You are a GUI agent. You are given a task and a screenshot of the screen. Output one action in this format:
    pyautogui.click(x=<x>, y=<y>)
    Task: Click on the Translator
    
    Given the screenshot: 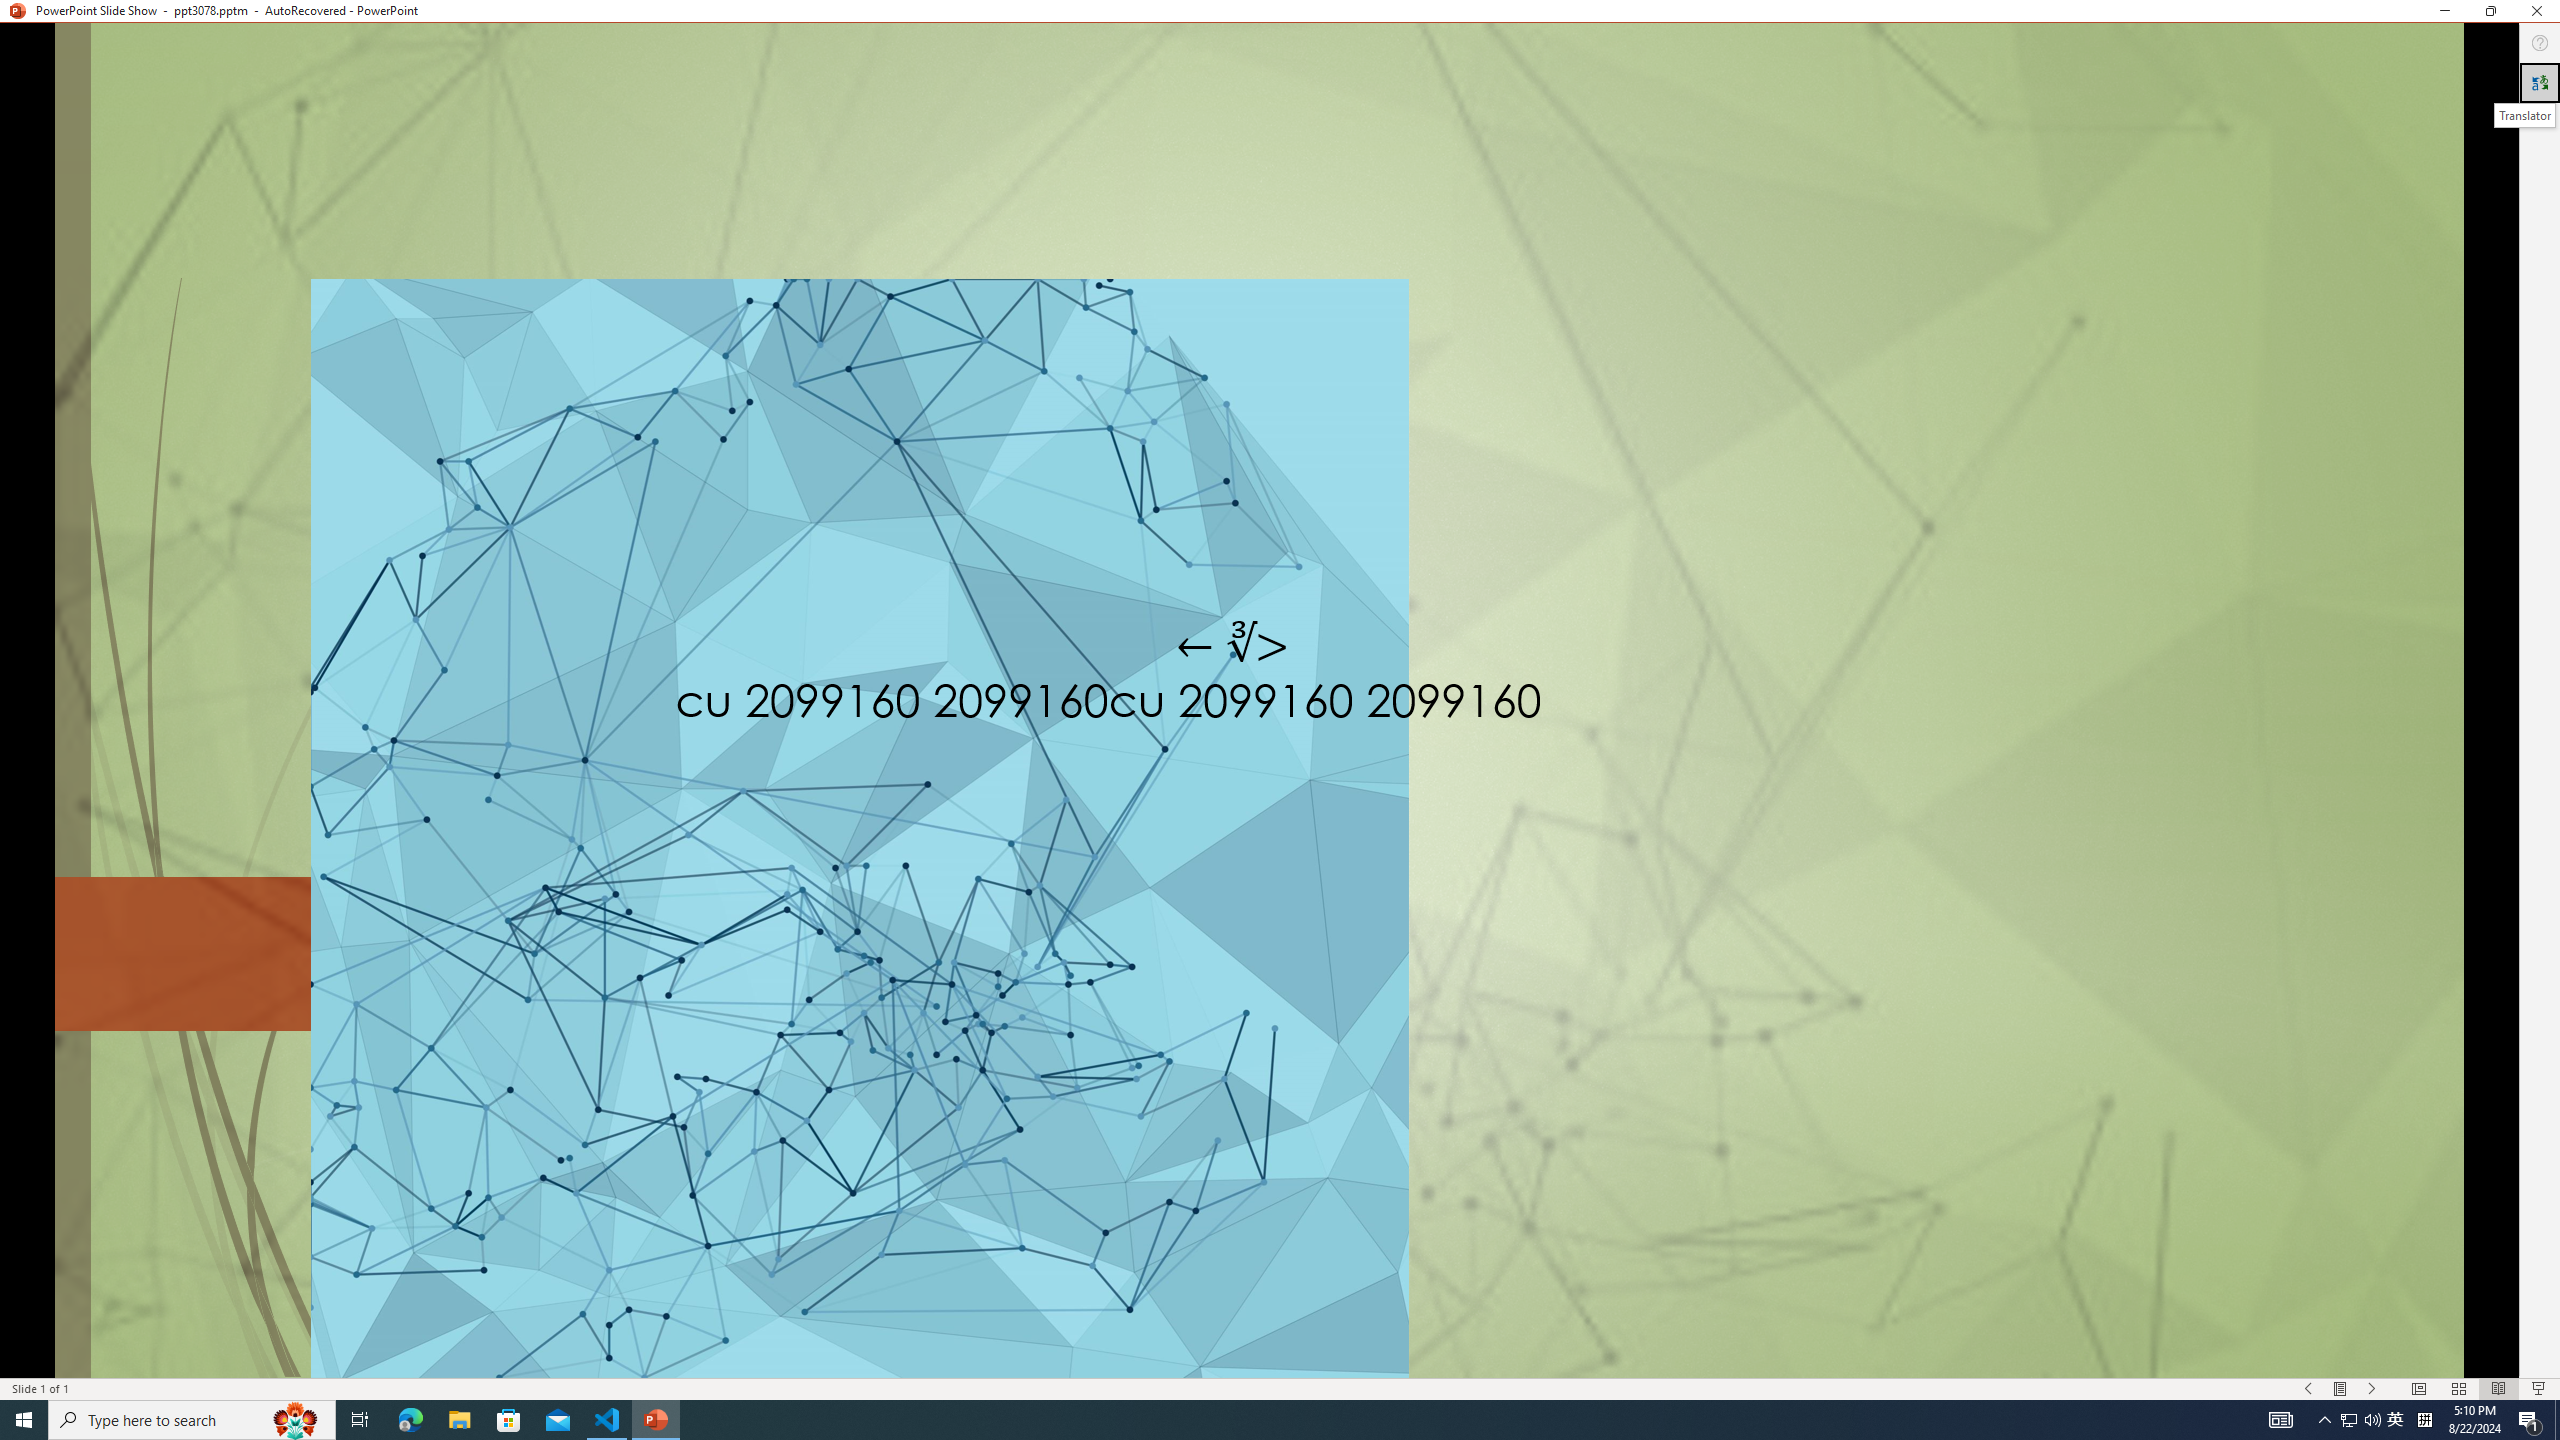 What is the action you would take?
    pyautogui.click(x=2540, y=83)
    